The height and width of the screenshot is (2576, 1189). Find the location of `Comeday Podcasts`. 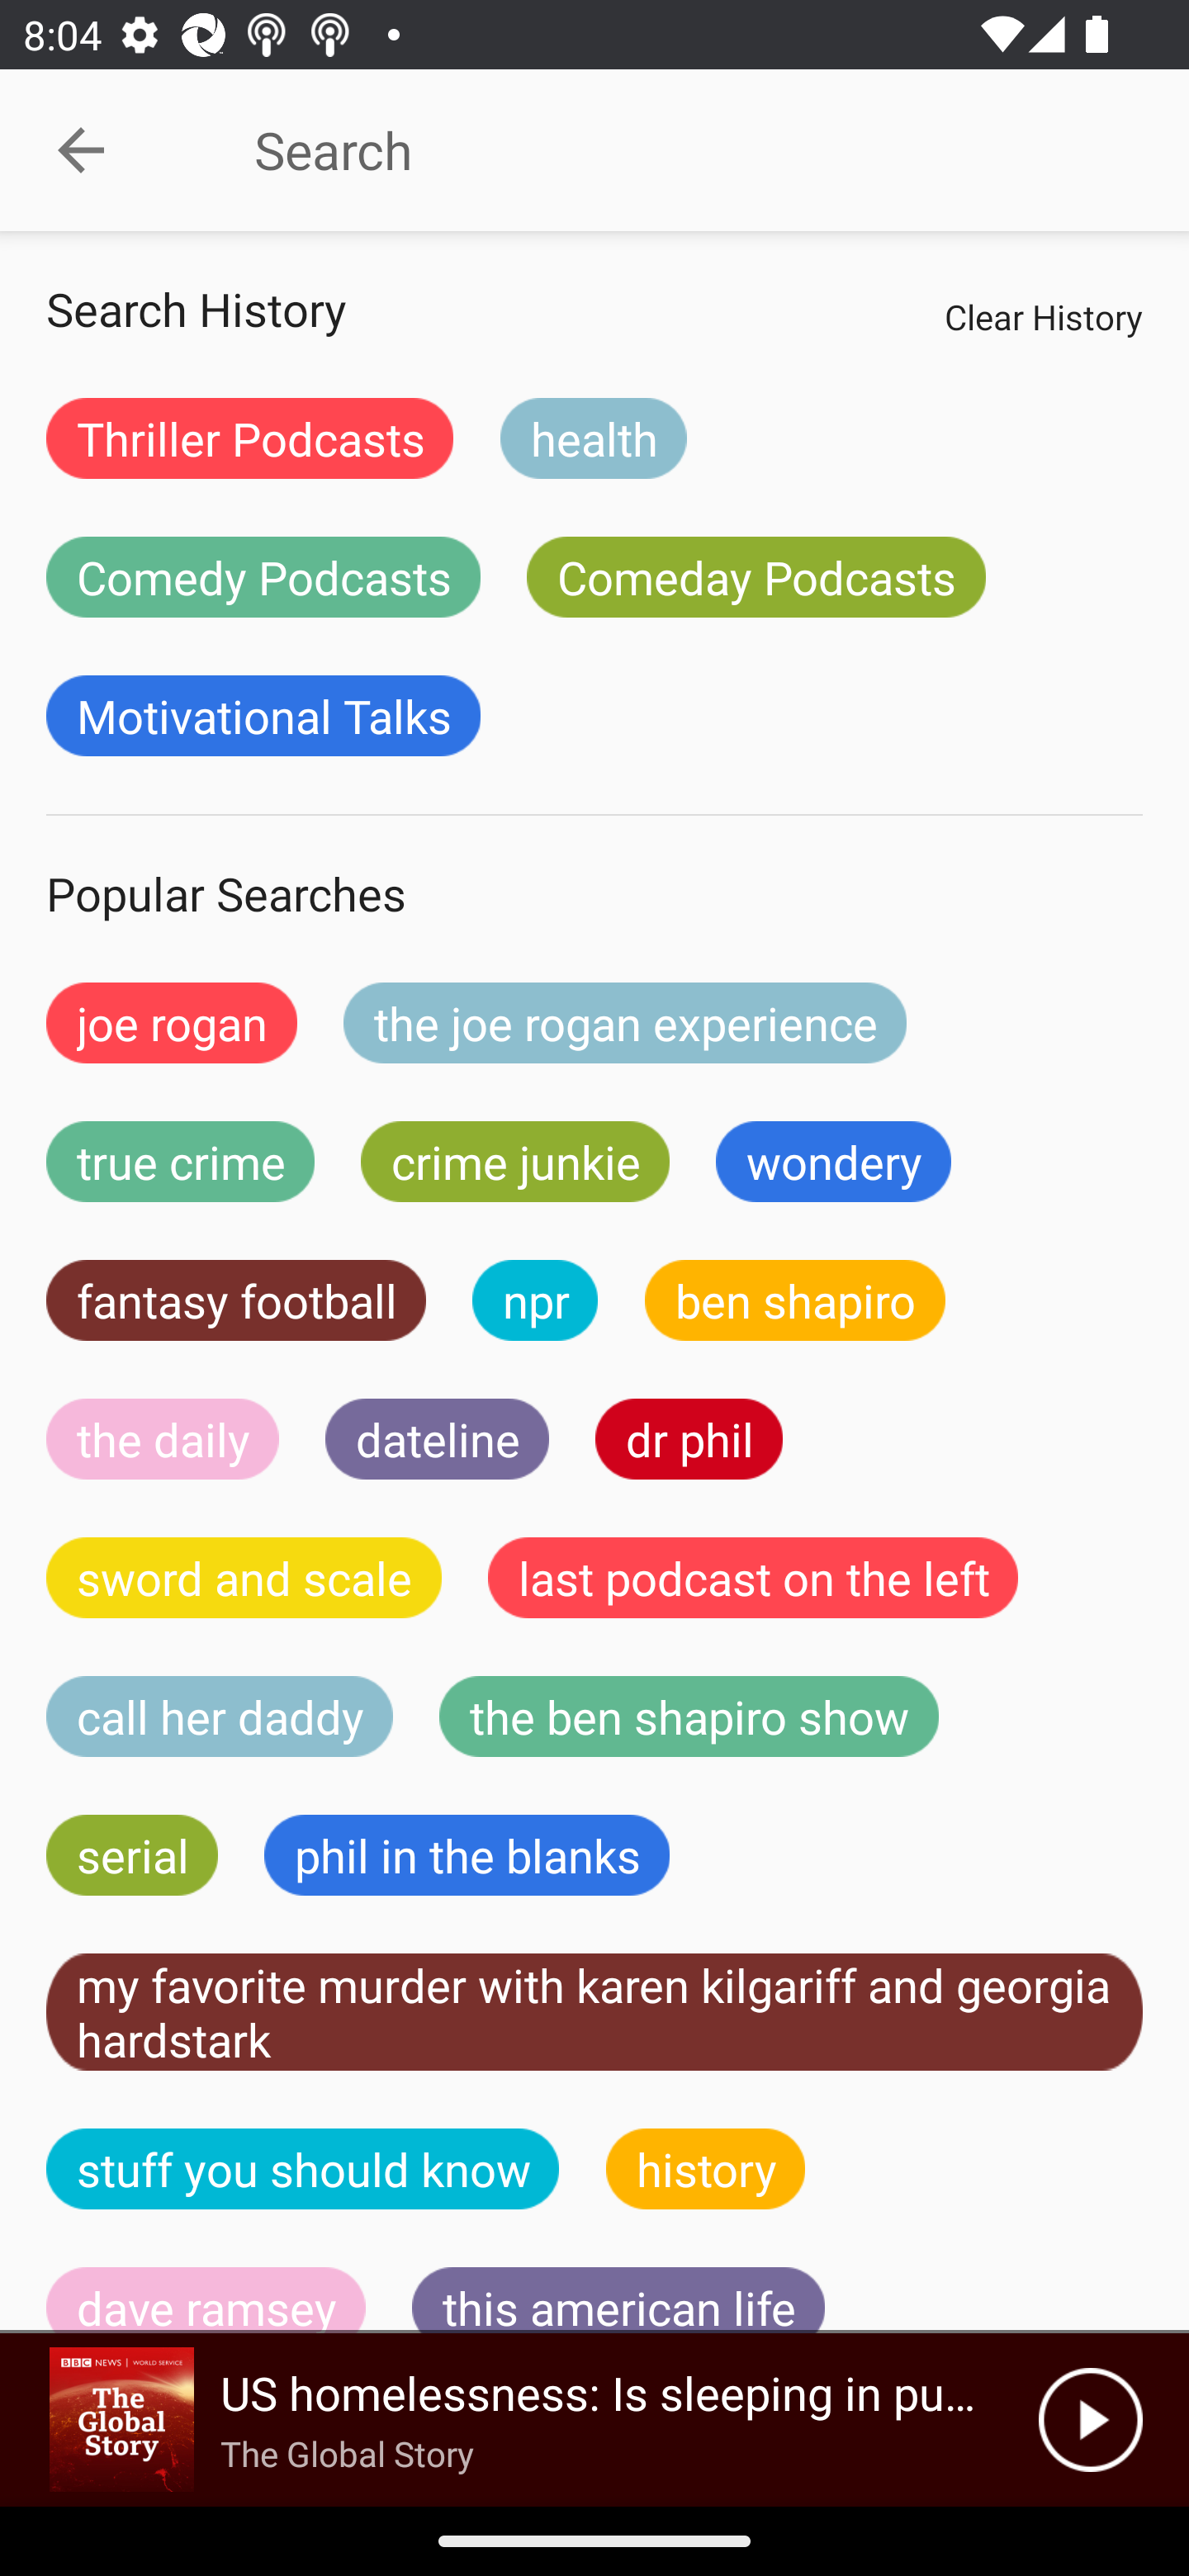

Comeday Podcasts is located at coordinates (756, 576).